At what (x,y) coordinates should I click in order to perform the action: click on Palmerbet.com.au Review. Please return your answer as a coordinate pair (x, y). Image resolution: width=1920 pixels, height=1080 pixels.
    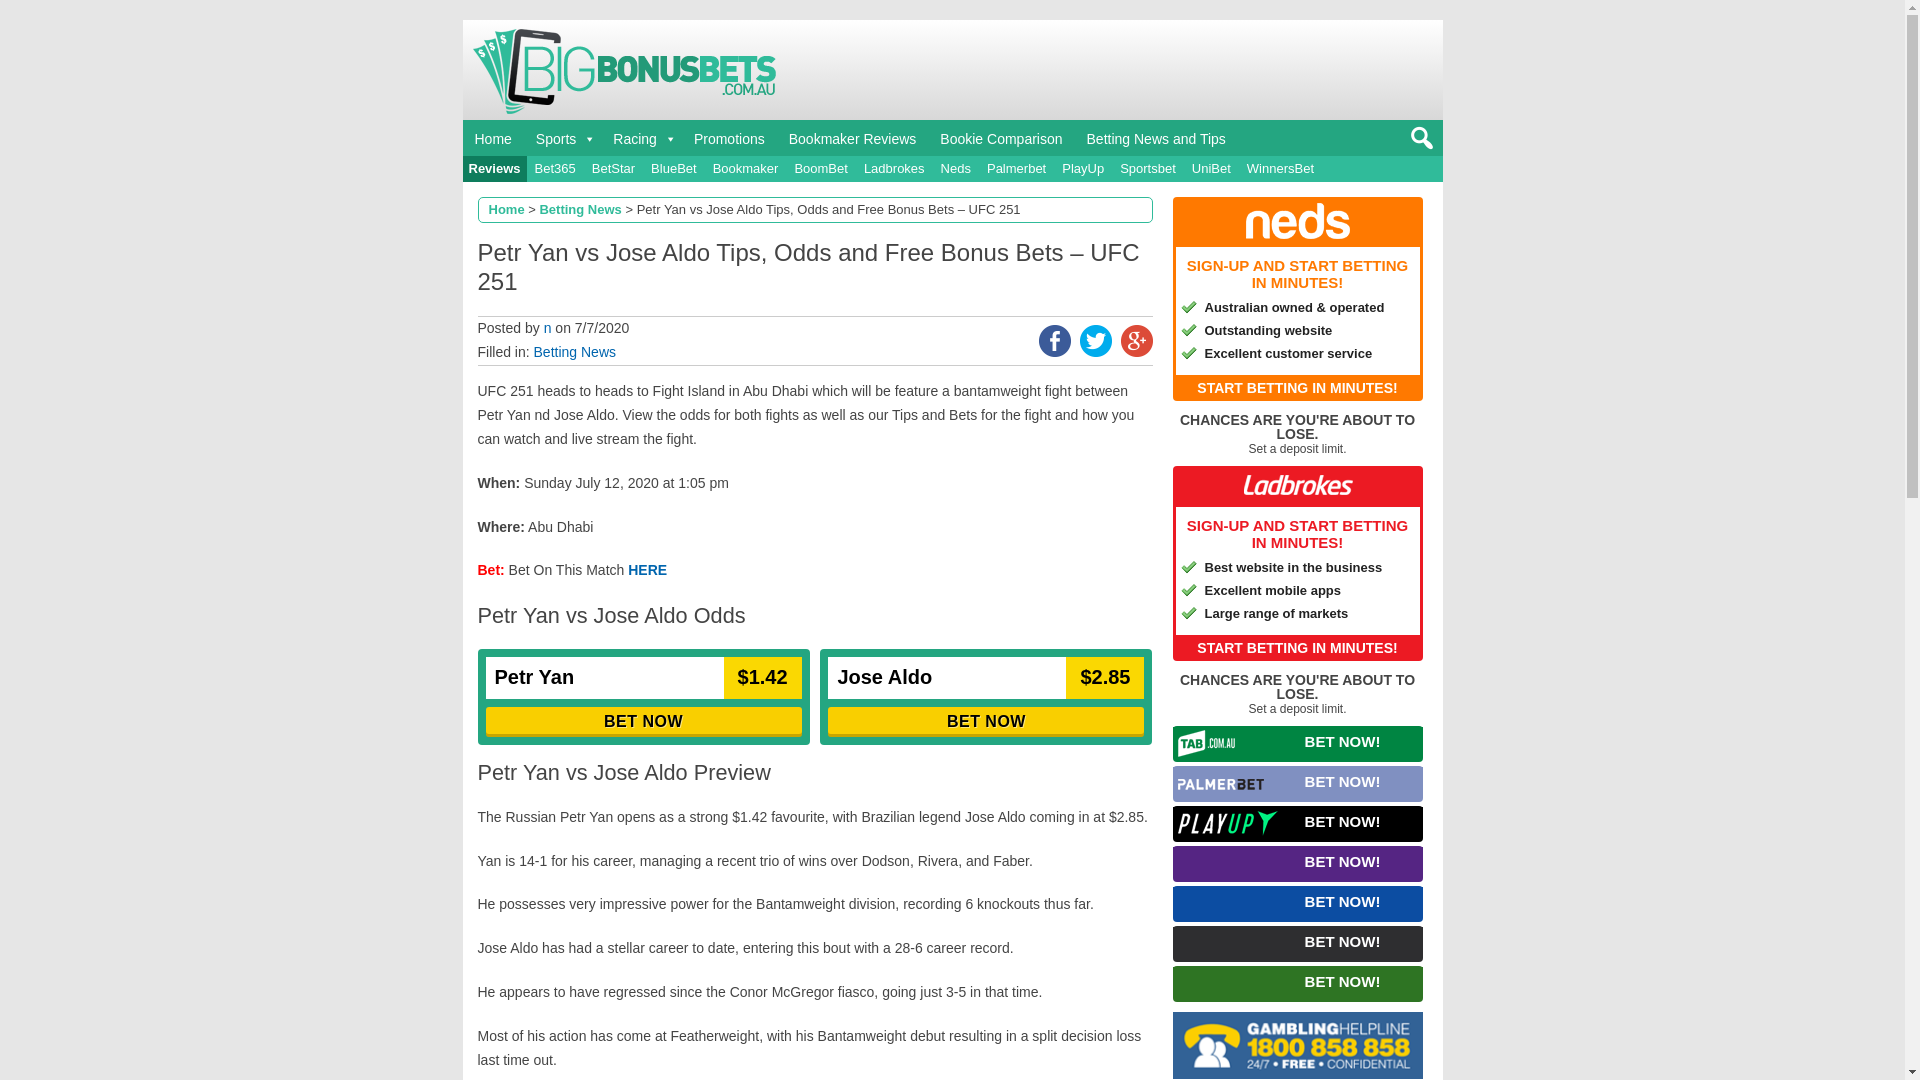
    Looking at the image, I should click on (1016, 168).